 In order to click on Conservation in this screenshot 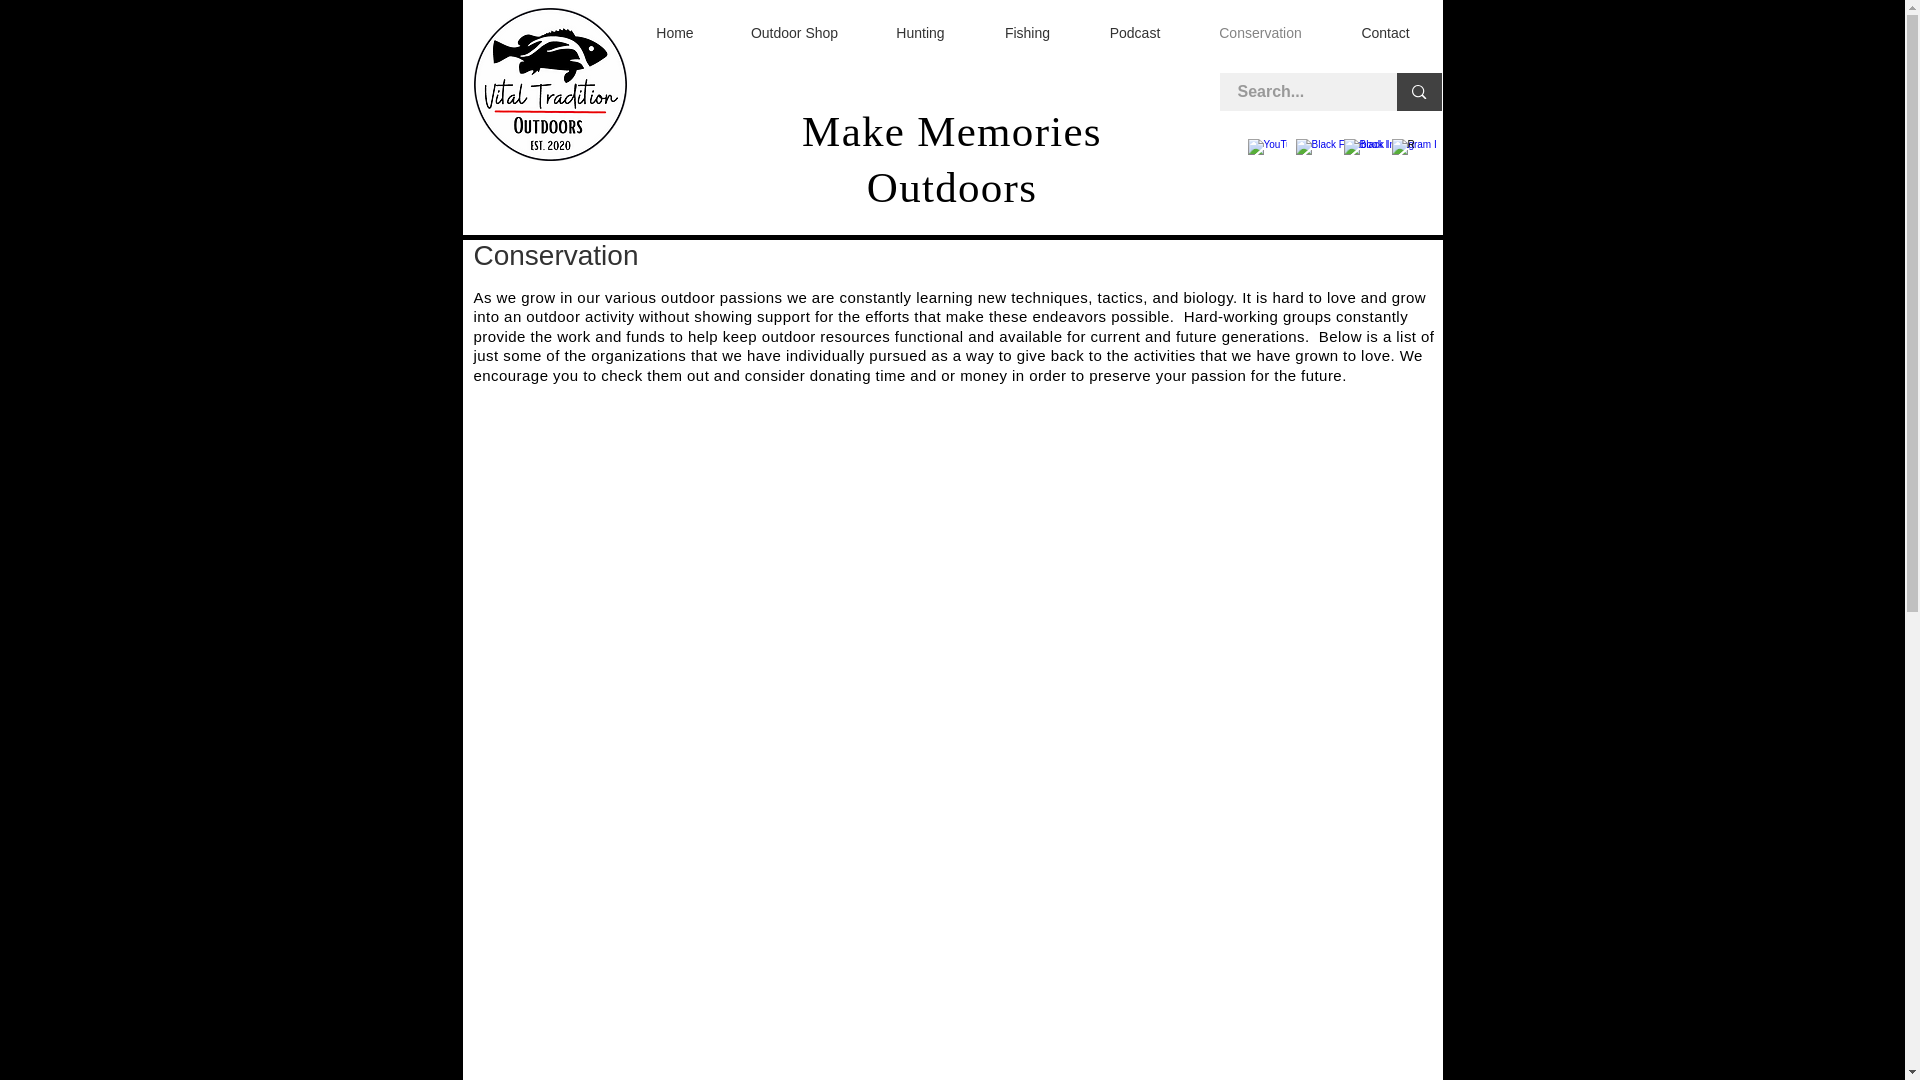, I will do `click(1260, 32)`.